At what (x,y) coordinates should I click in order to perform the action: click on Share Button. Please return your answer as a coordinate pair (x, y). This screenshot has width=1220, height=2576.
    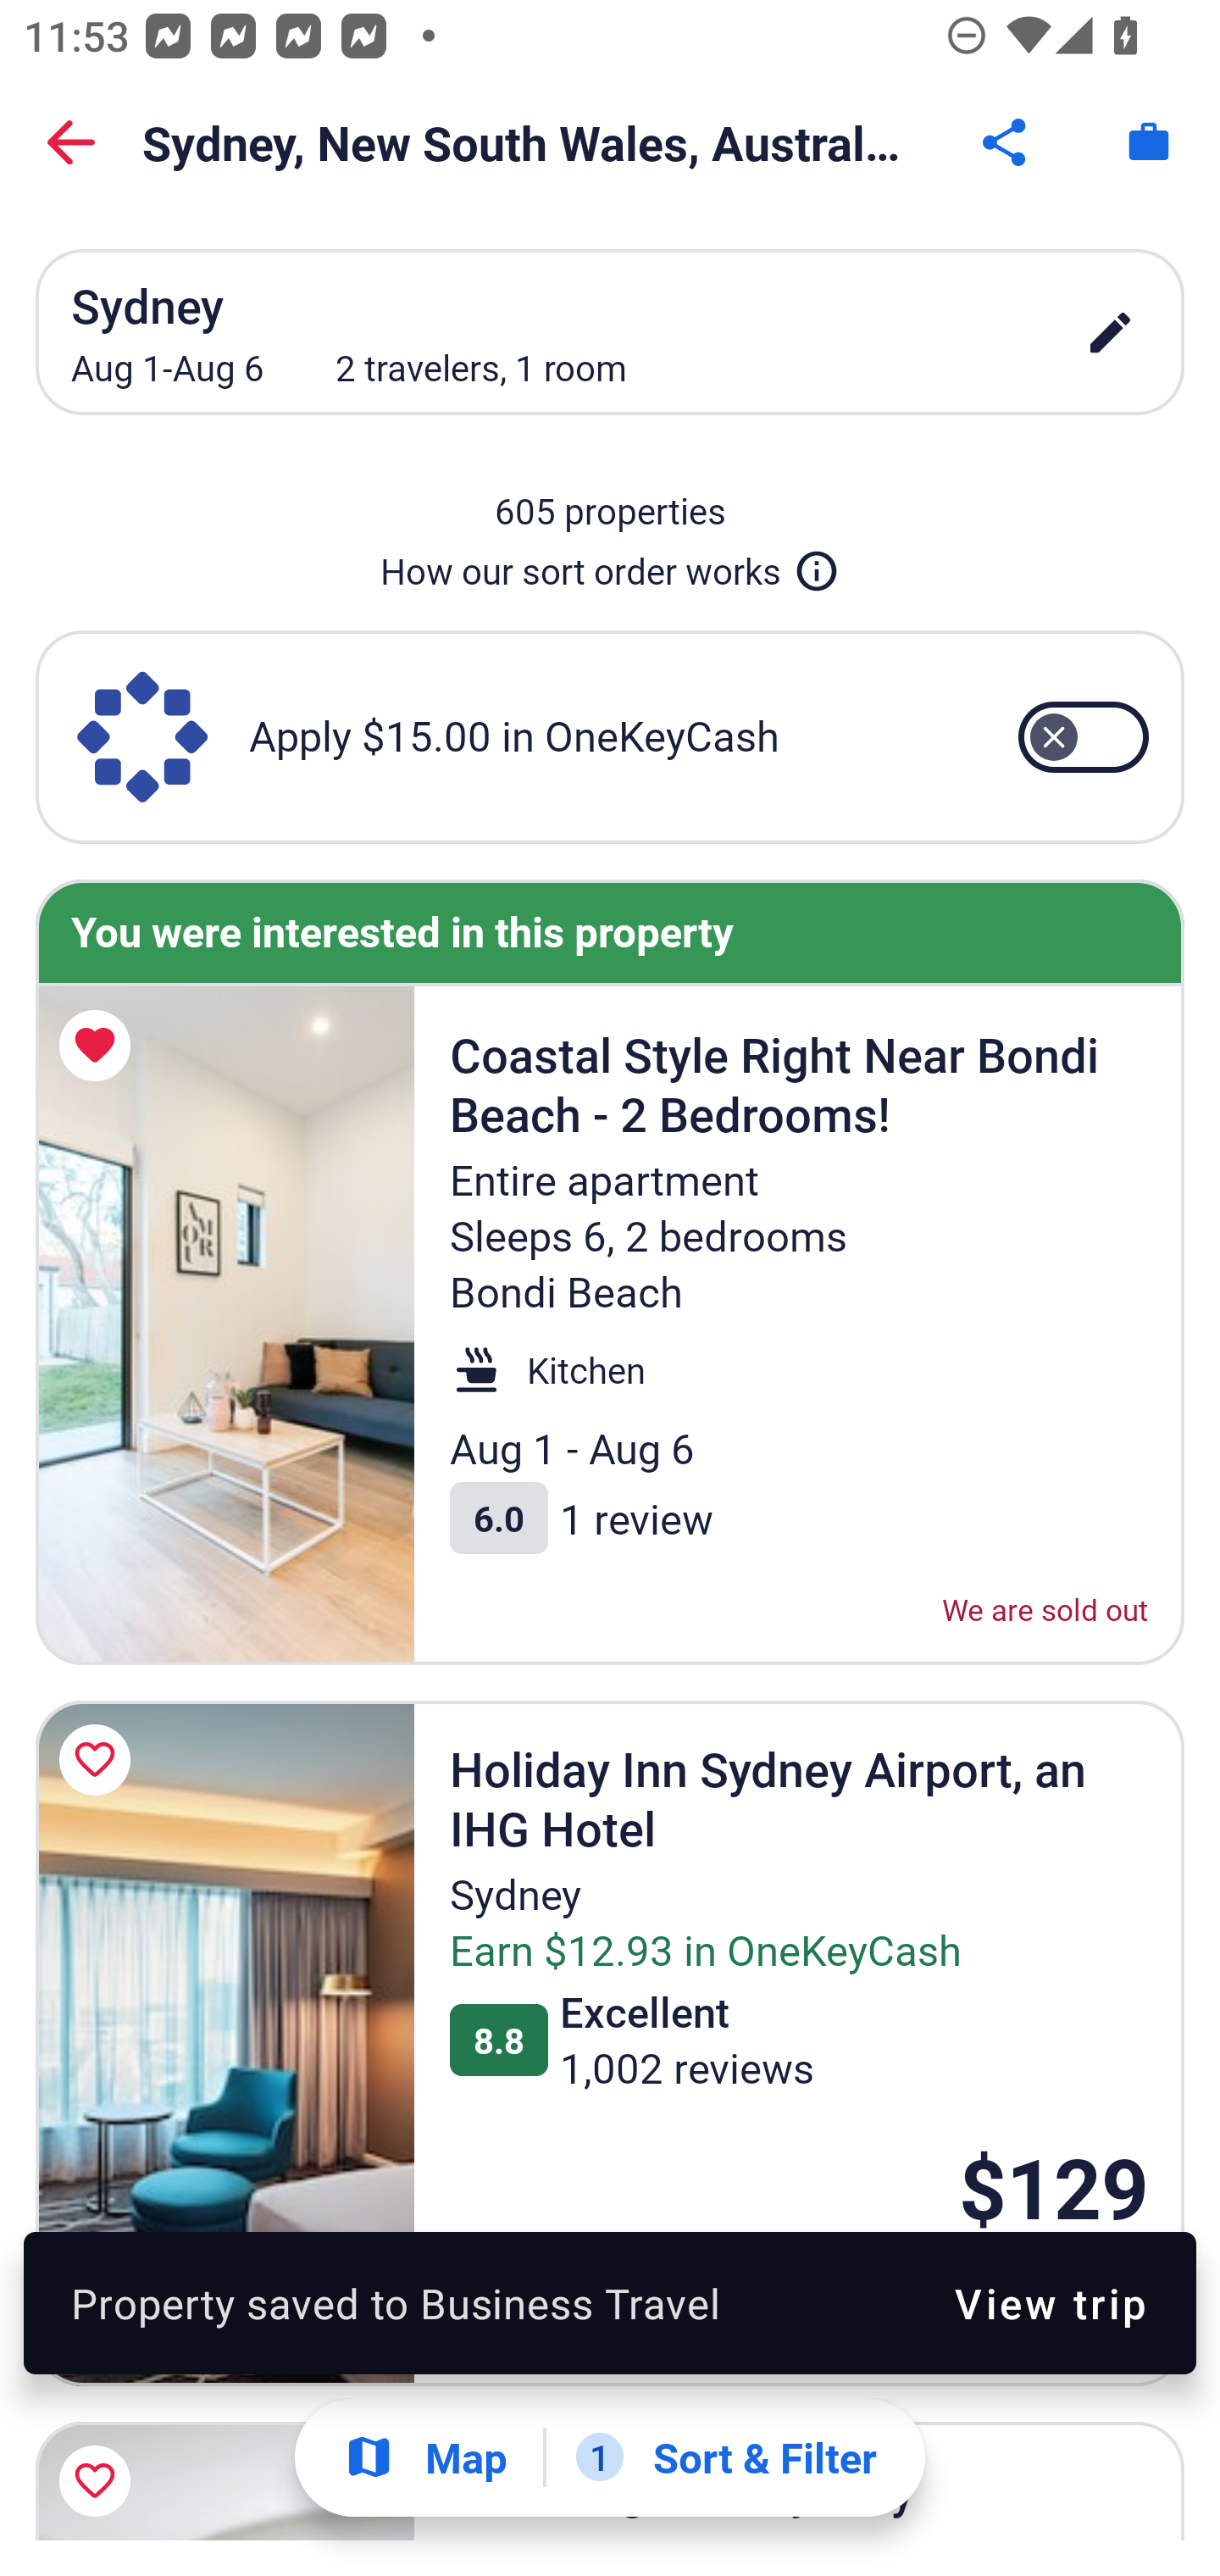
    Looking at the image, I should click on (1006, 142).